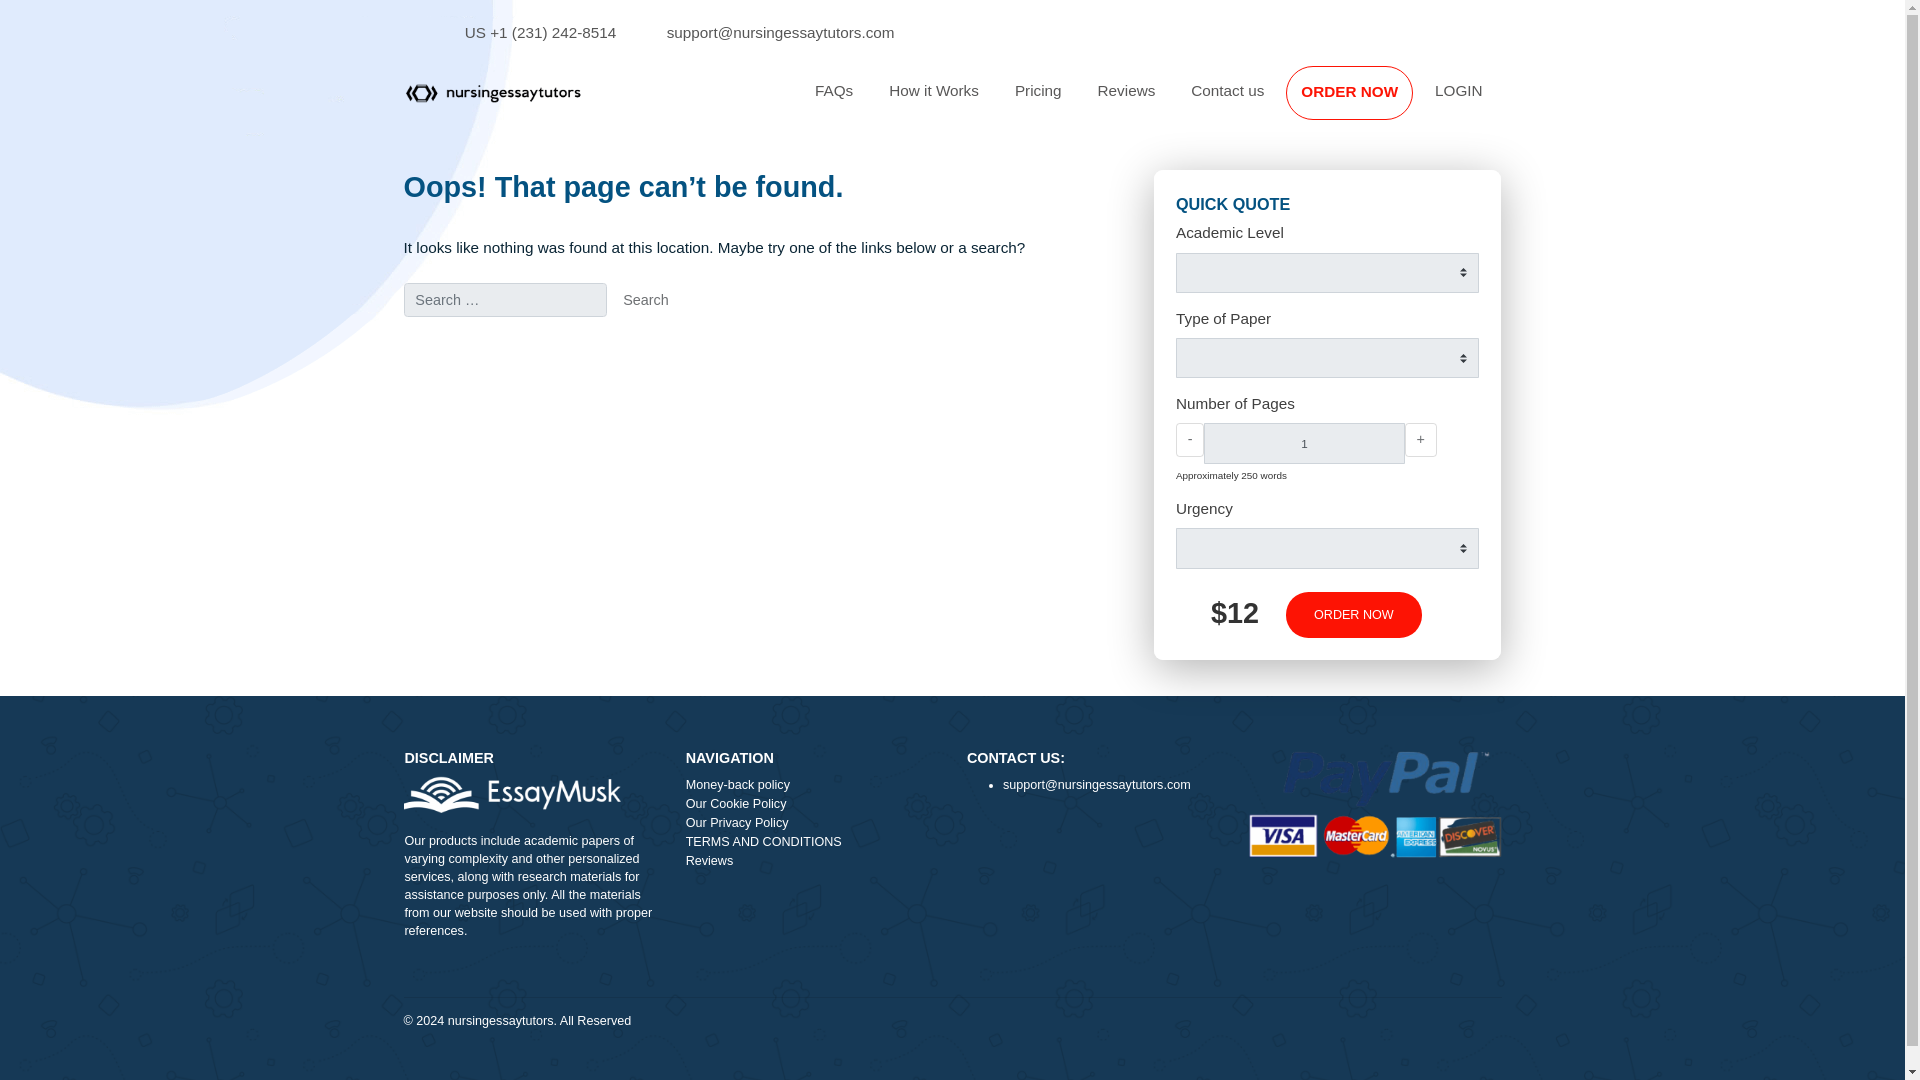 Image resolution: width=1920 pixels, height=1080 pixels. What do you see at coordinates (903, 915) in the screenshot?
I see `Our Privacy Policy` at bounding box center [903, 915].